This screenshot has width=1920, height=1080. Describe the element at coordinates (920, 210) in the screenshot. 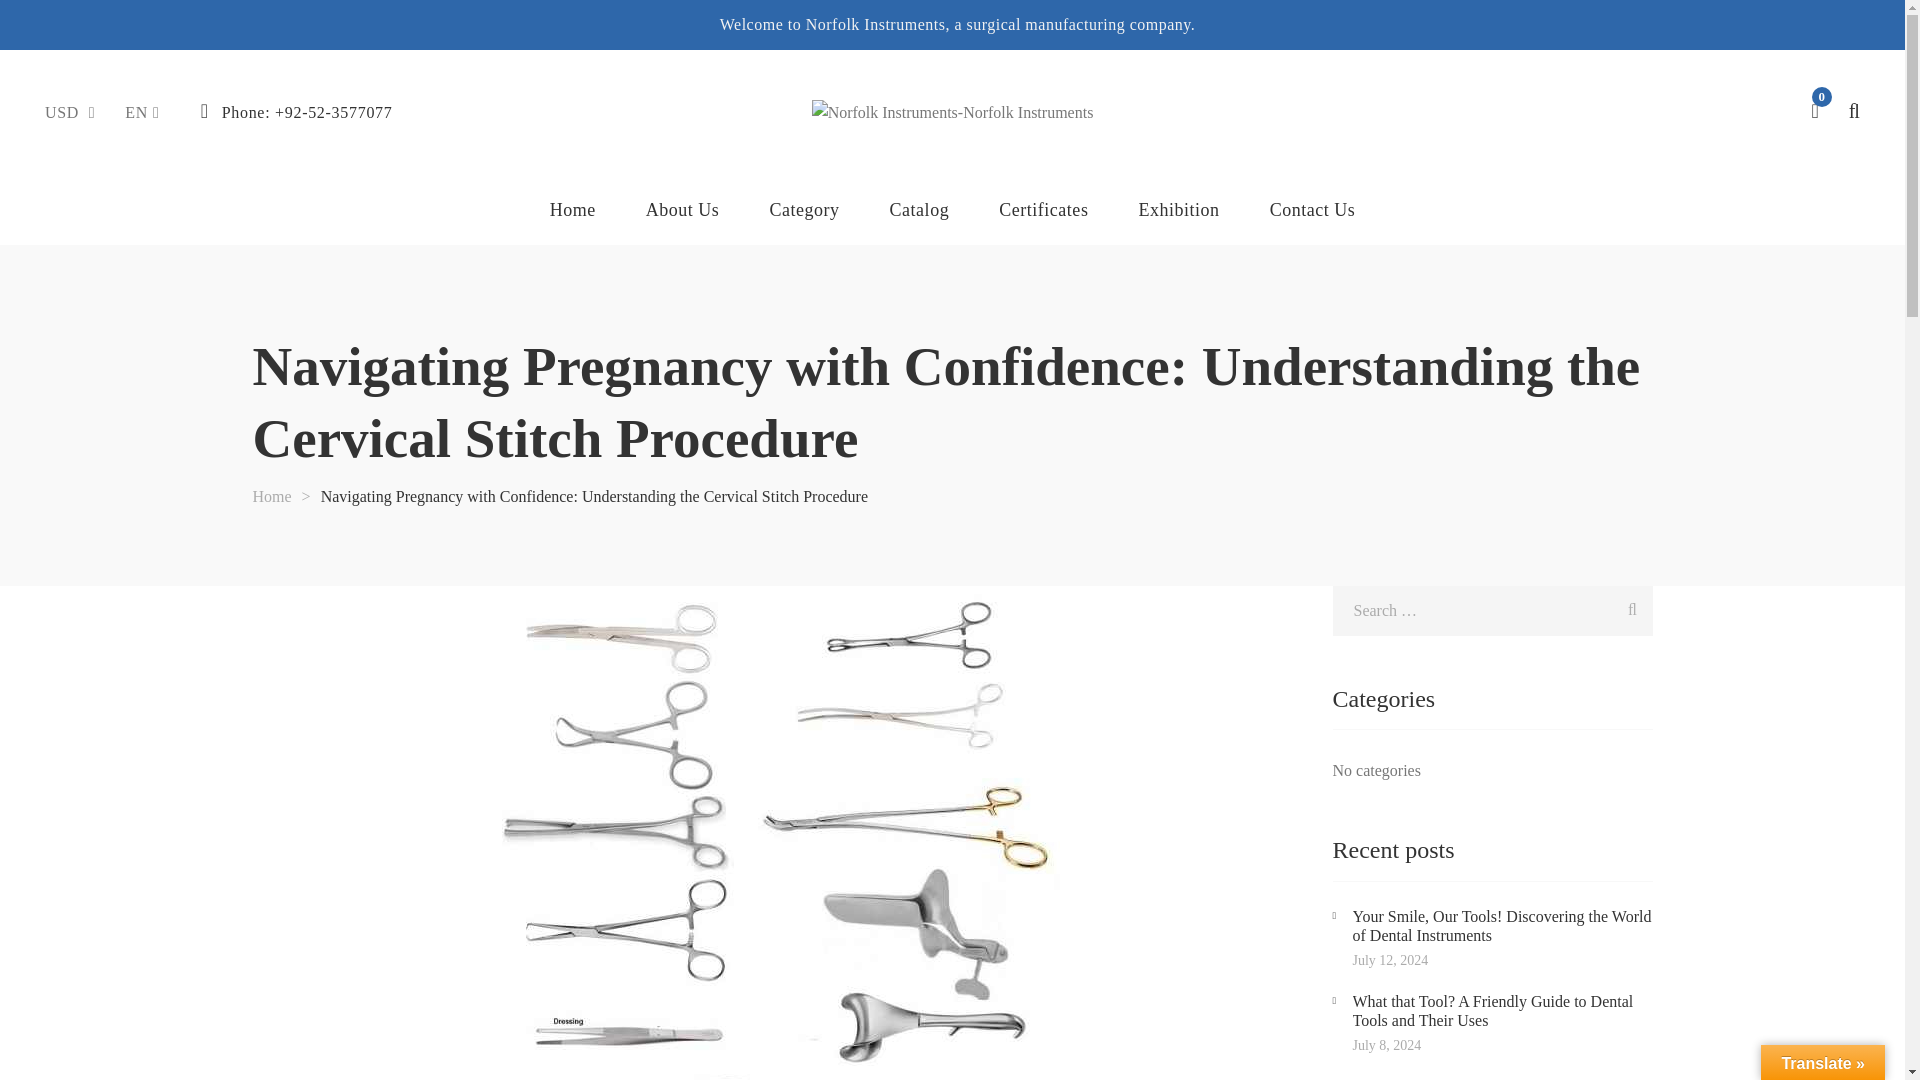

I see `Catalog` at that location.